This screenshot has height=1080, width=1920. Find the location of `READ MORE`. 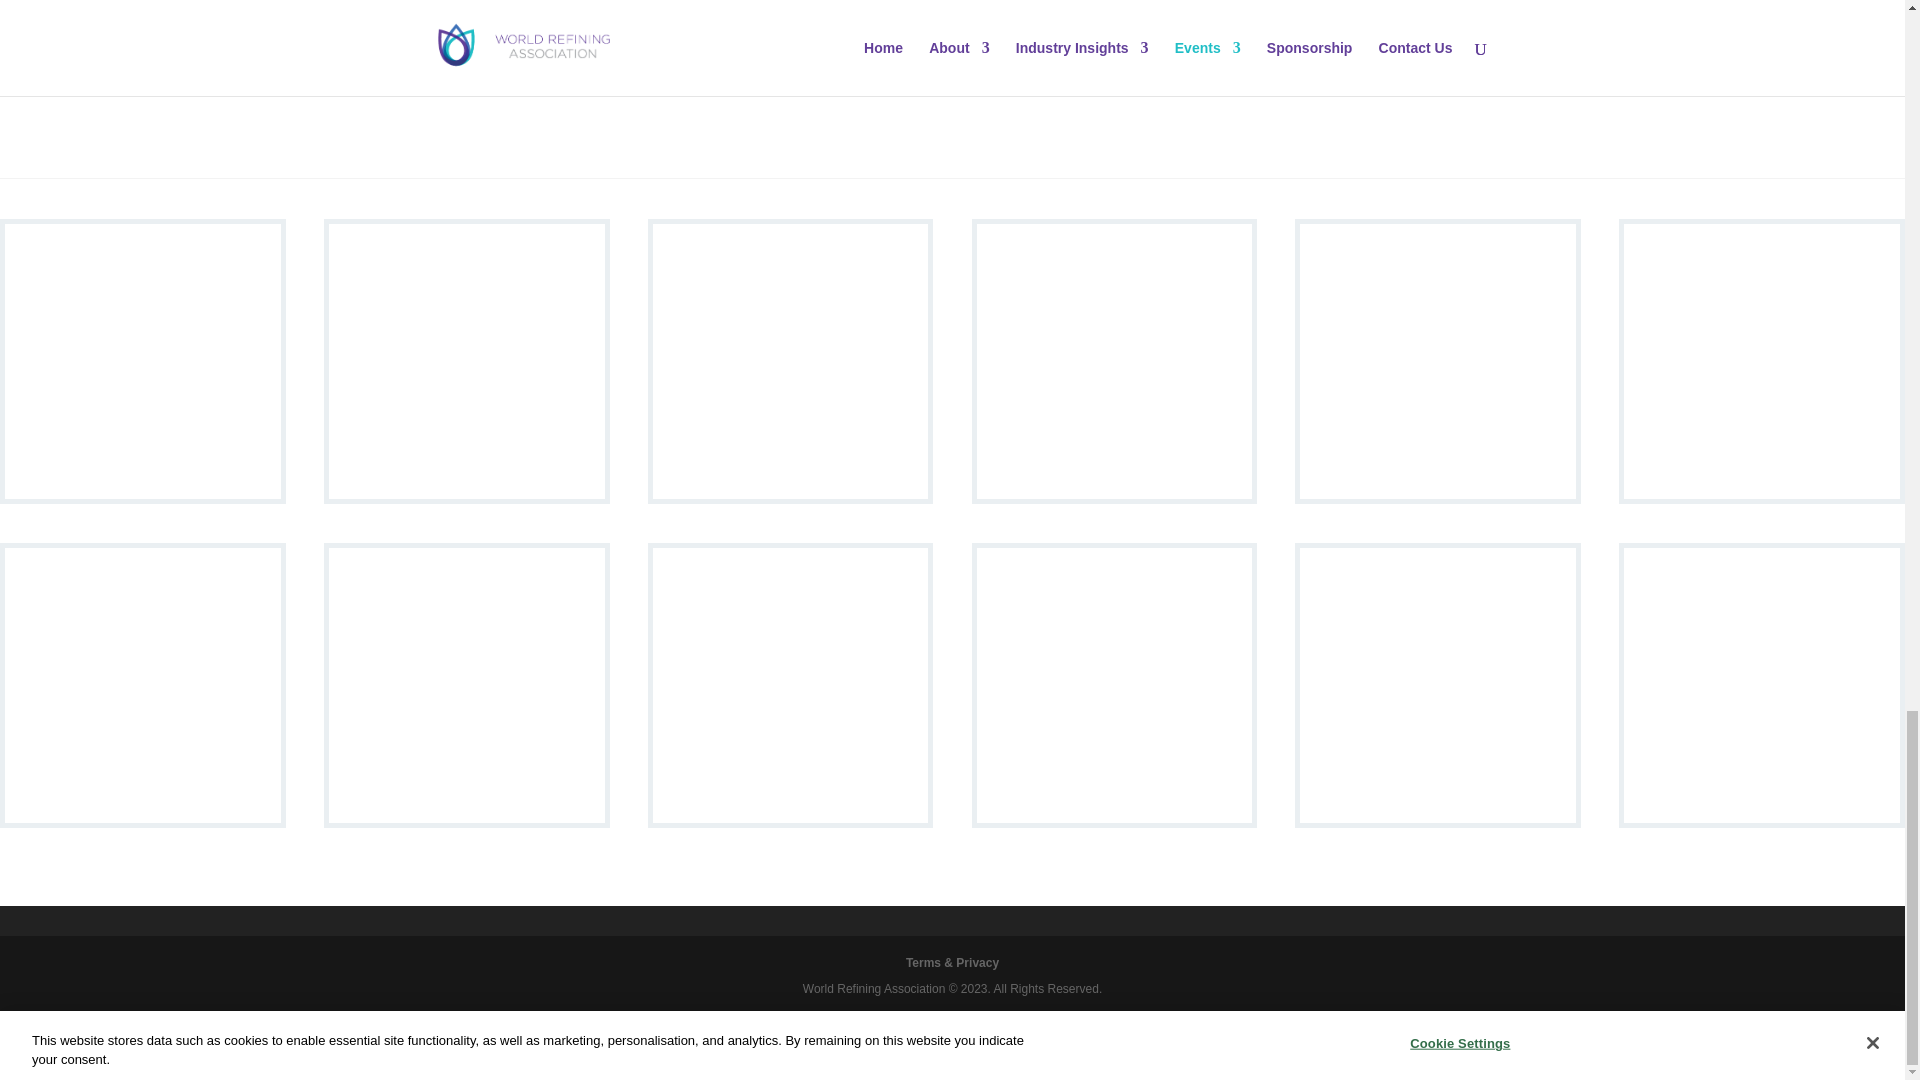

READ MORE is located at coordinates (1102, 70).